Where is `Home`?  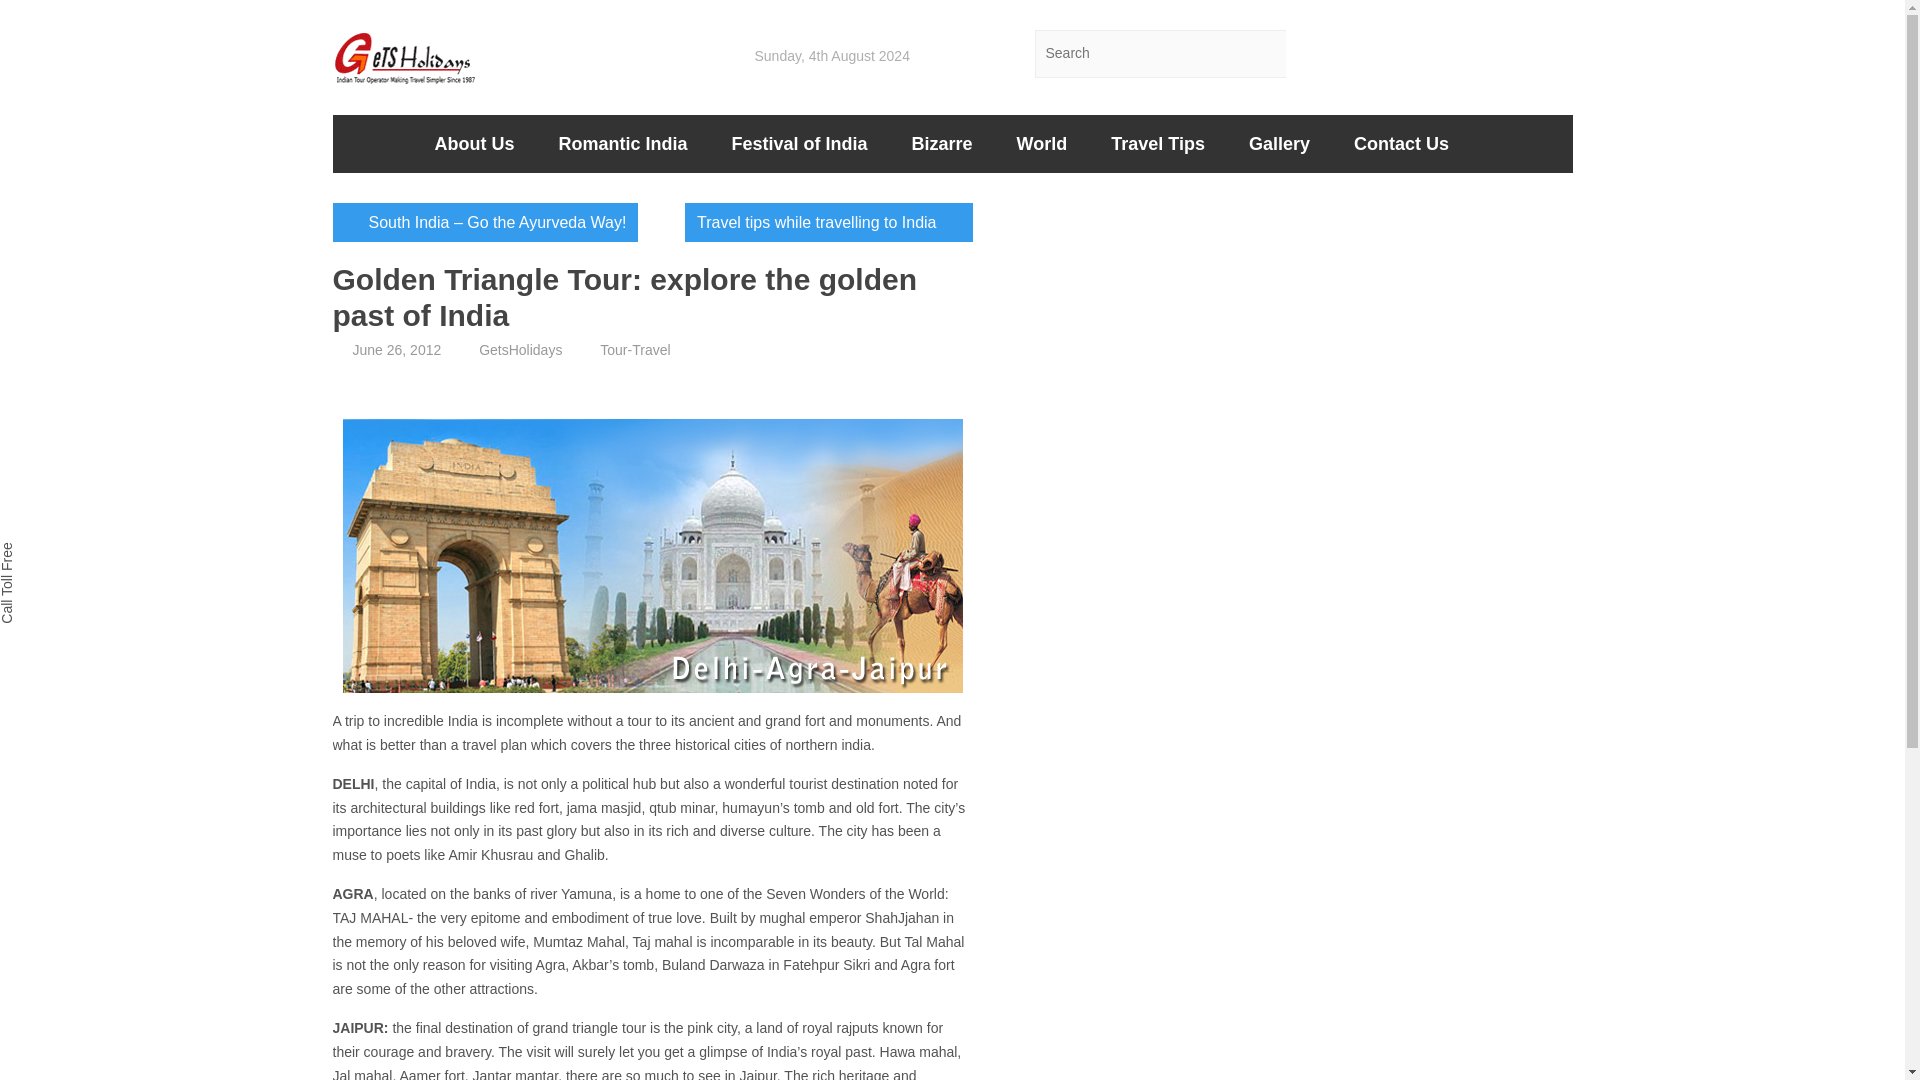
Home is located at coordinates (372, 143).